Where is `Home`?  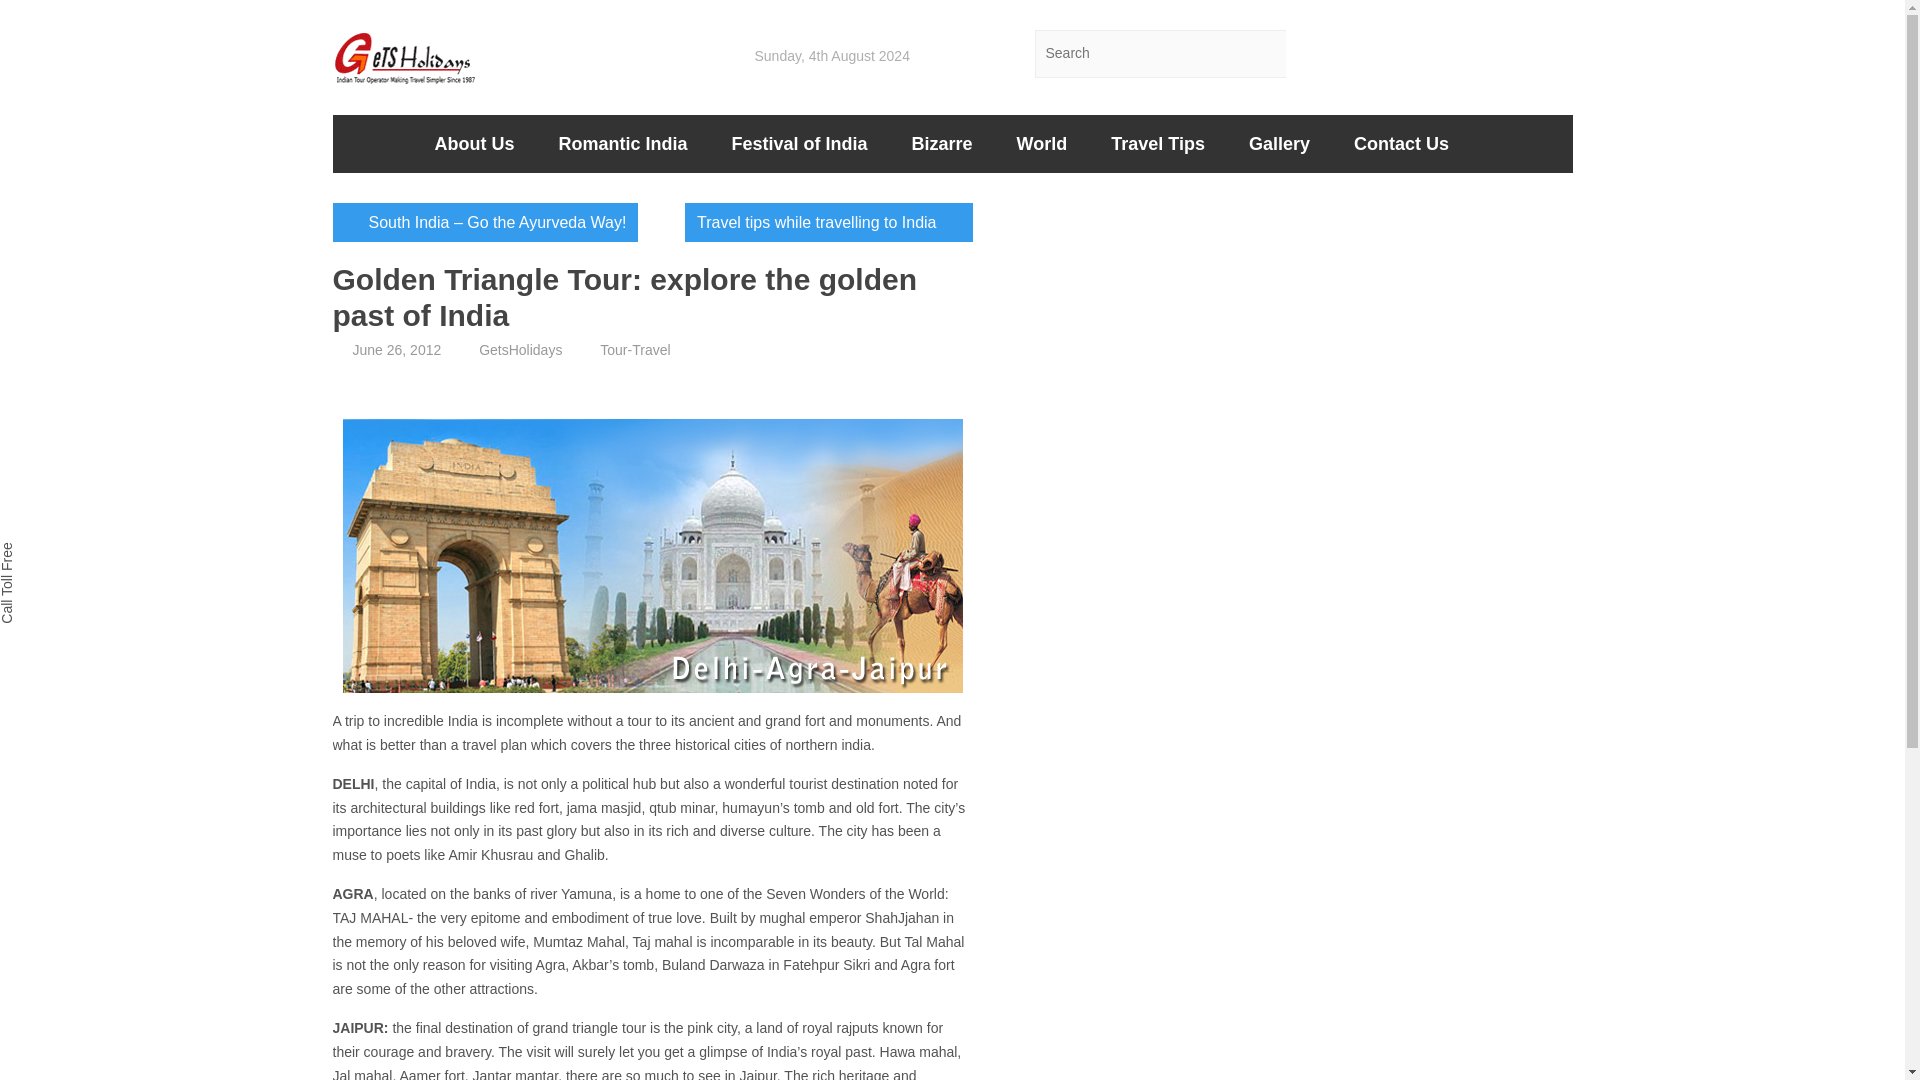
Home is located at coordinates (372, 143).